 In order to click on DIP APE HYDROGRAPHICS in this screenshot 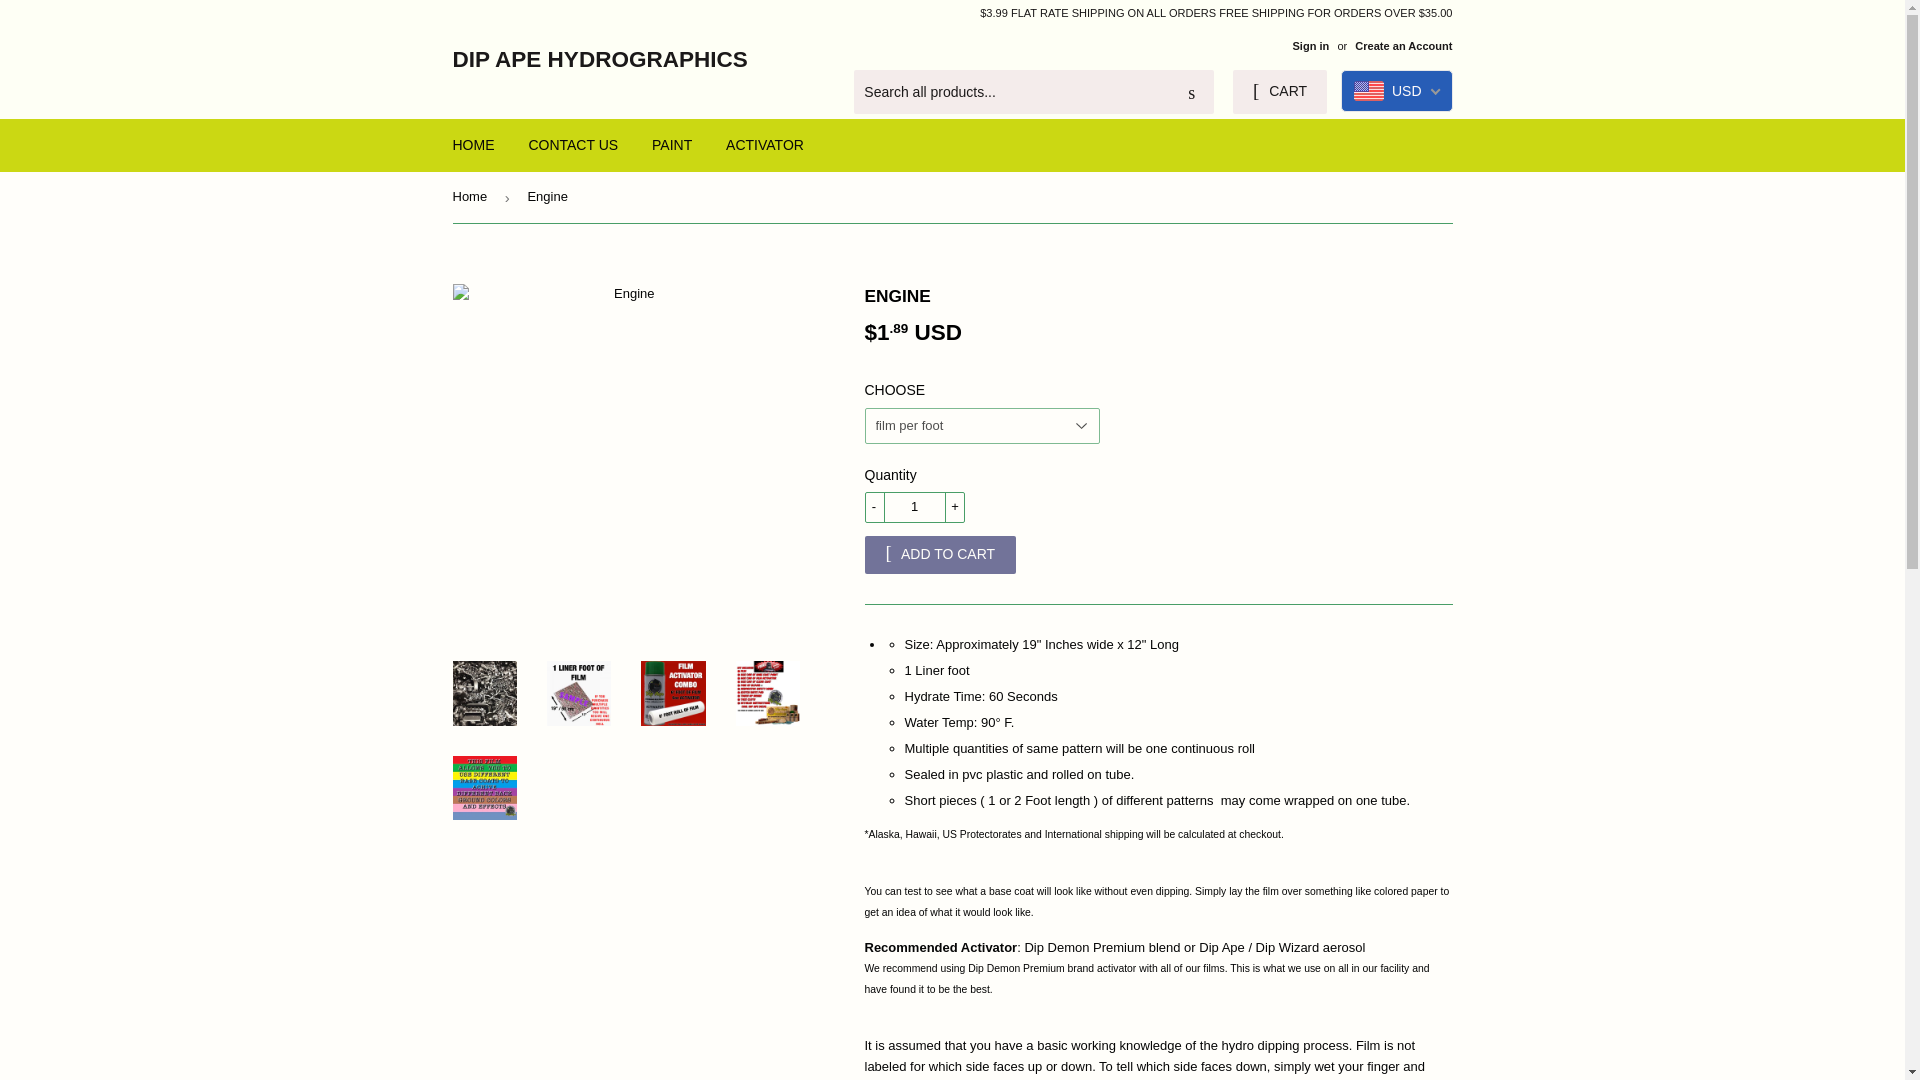, I will do `click(652, 60)`.